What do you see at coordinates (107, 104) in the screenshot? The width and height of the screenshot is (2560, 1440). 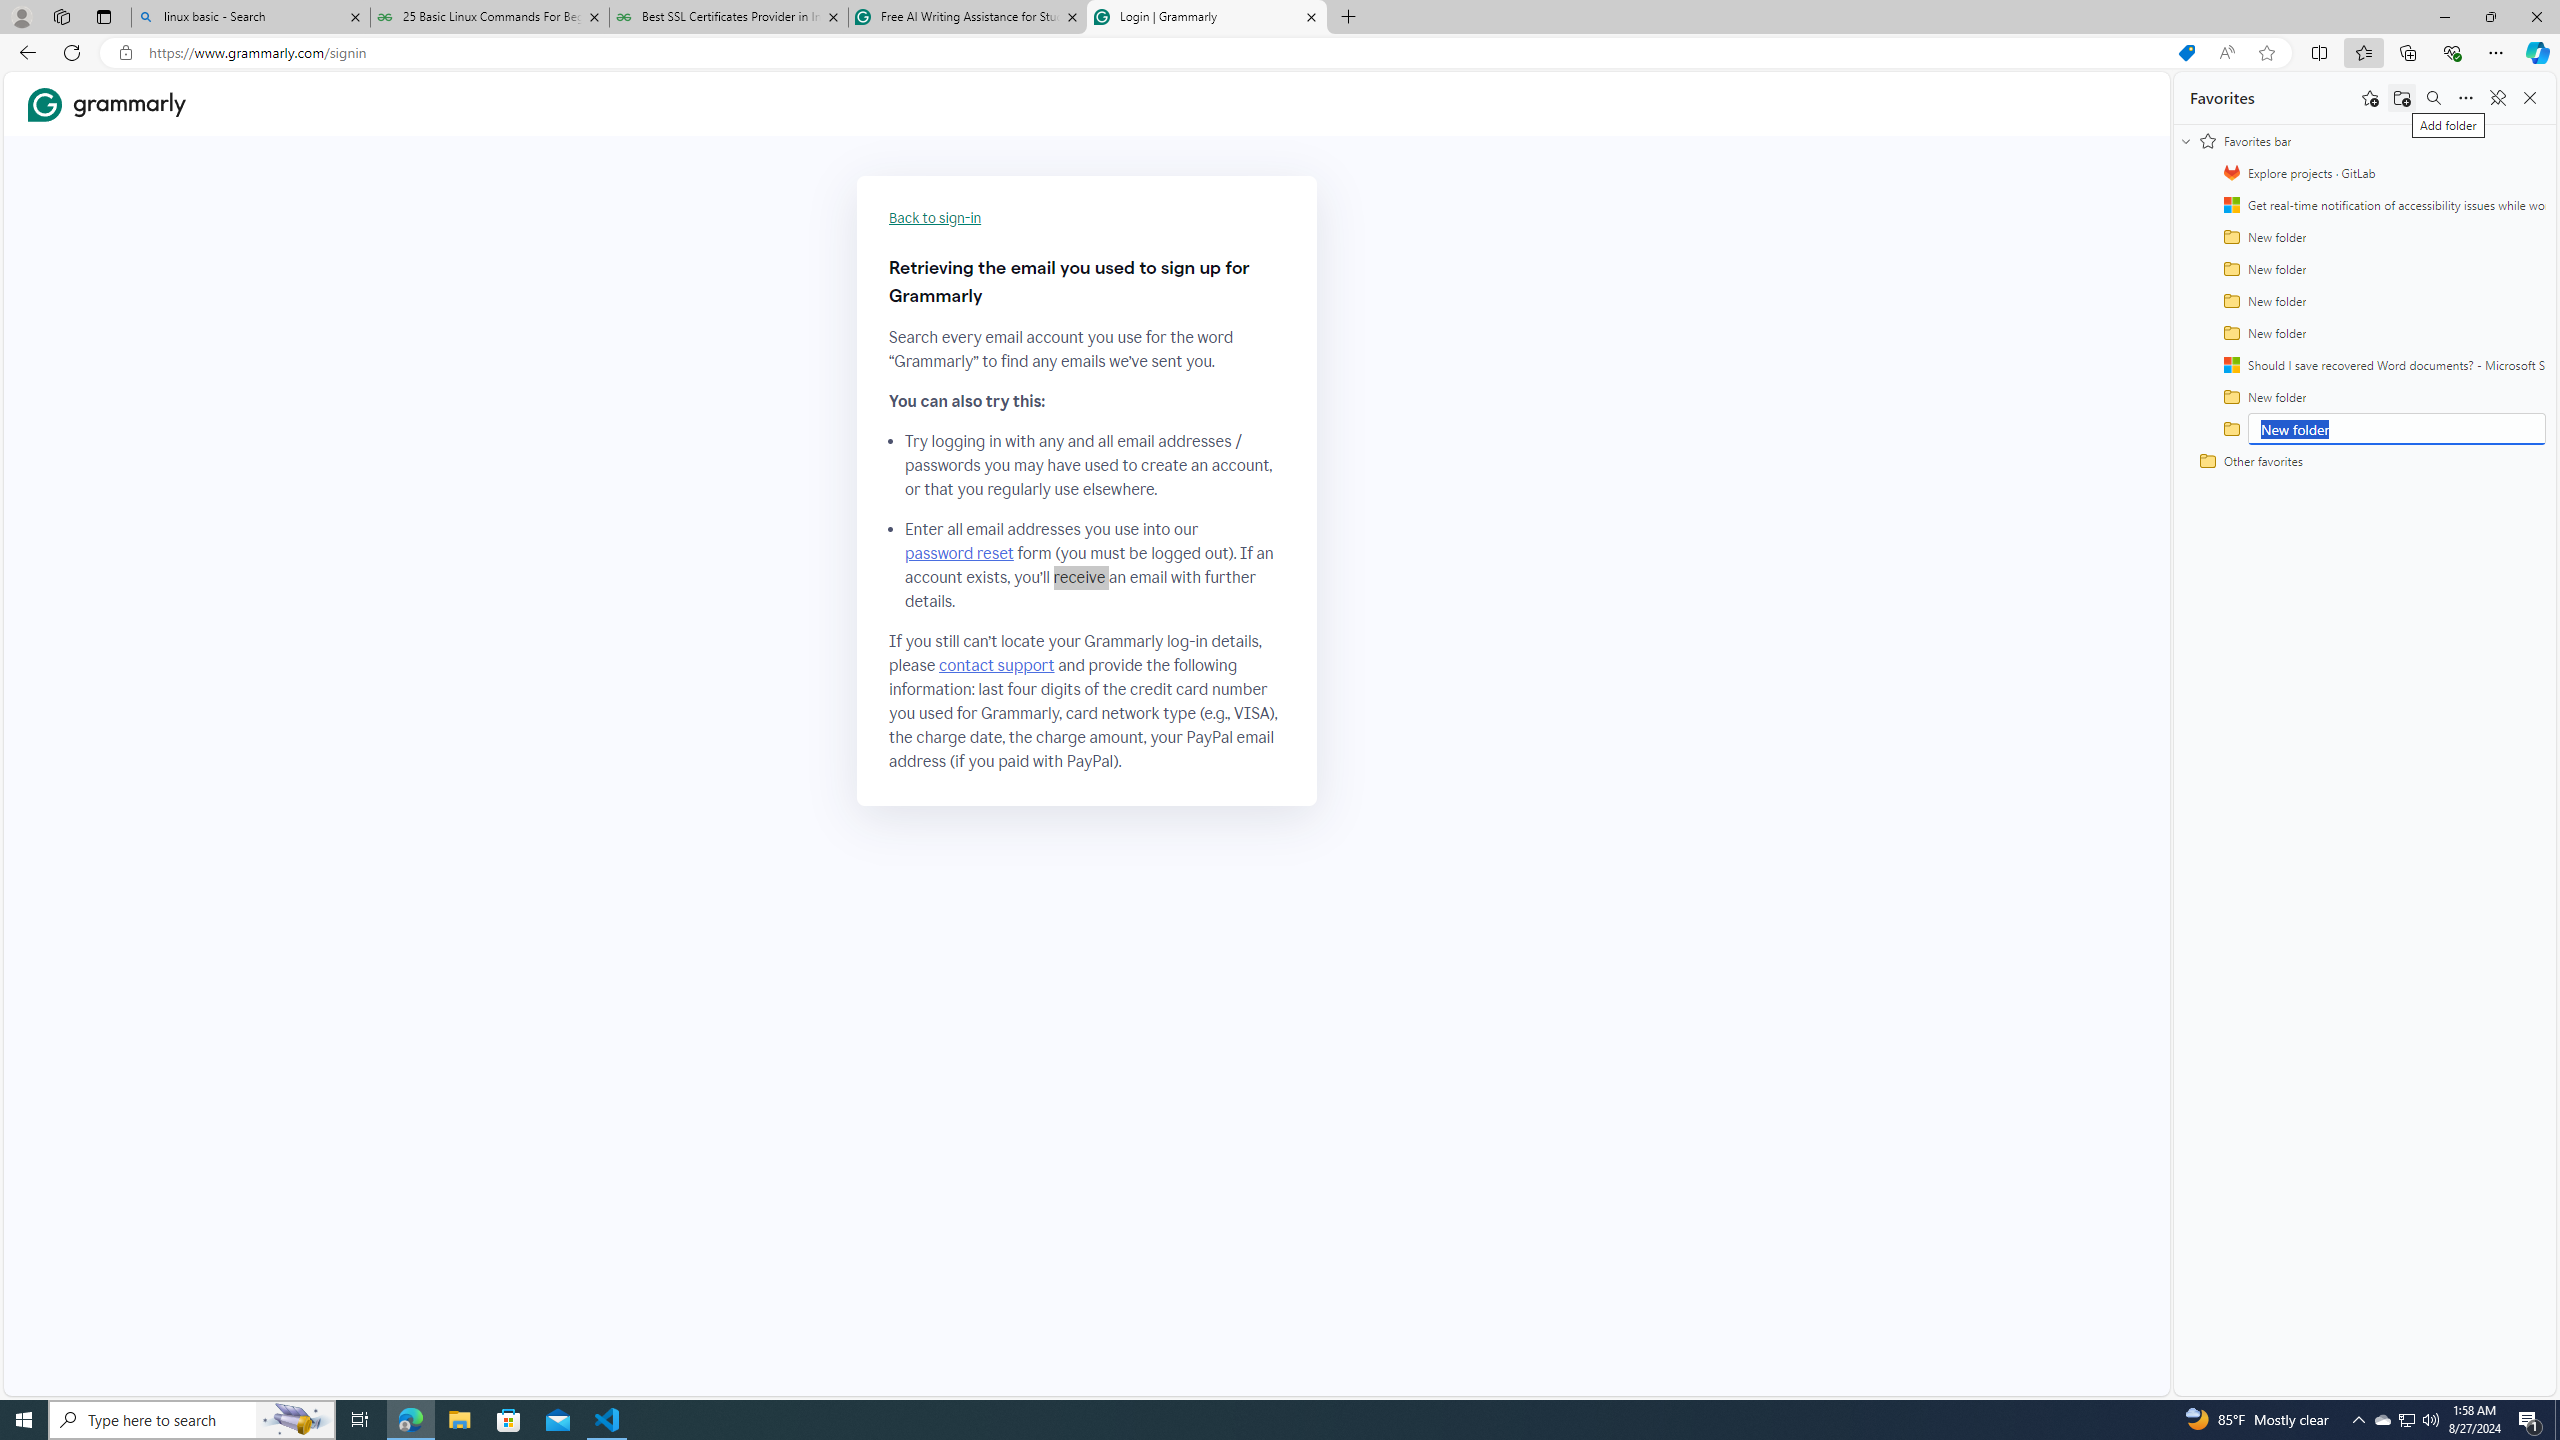 I see `Grammarly Home` at bounding box center [107, 104].